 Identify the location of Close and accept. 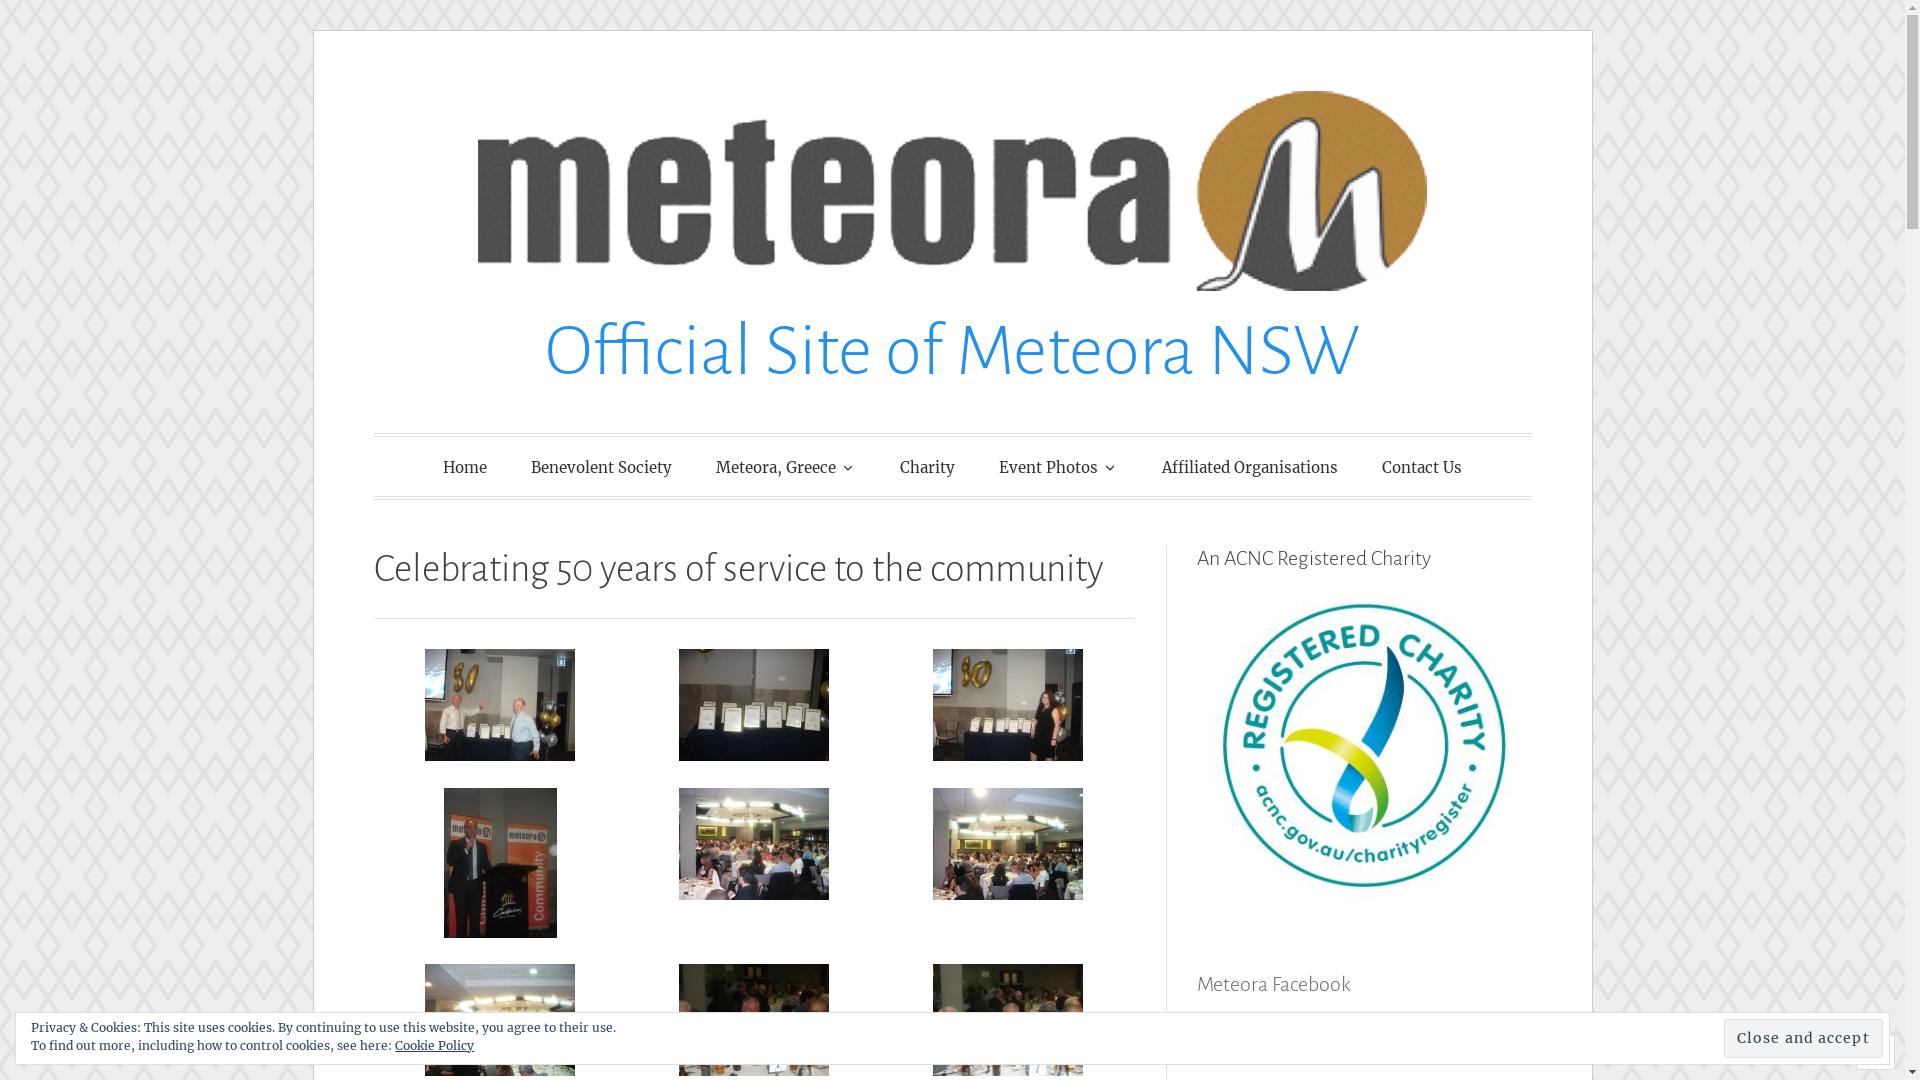
(1804, 1038).